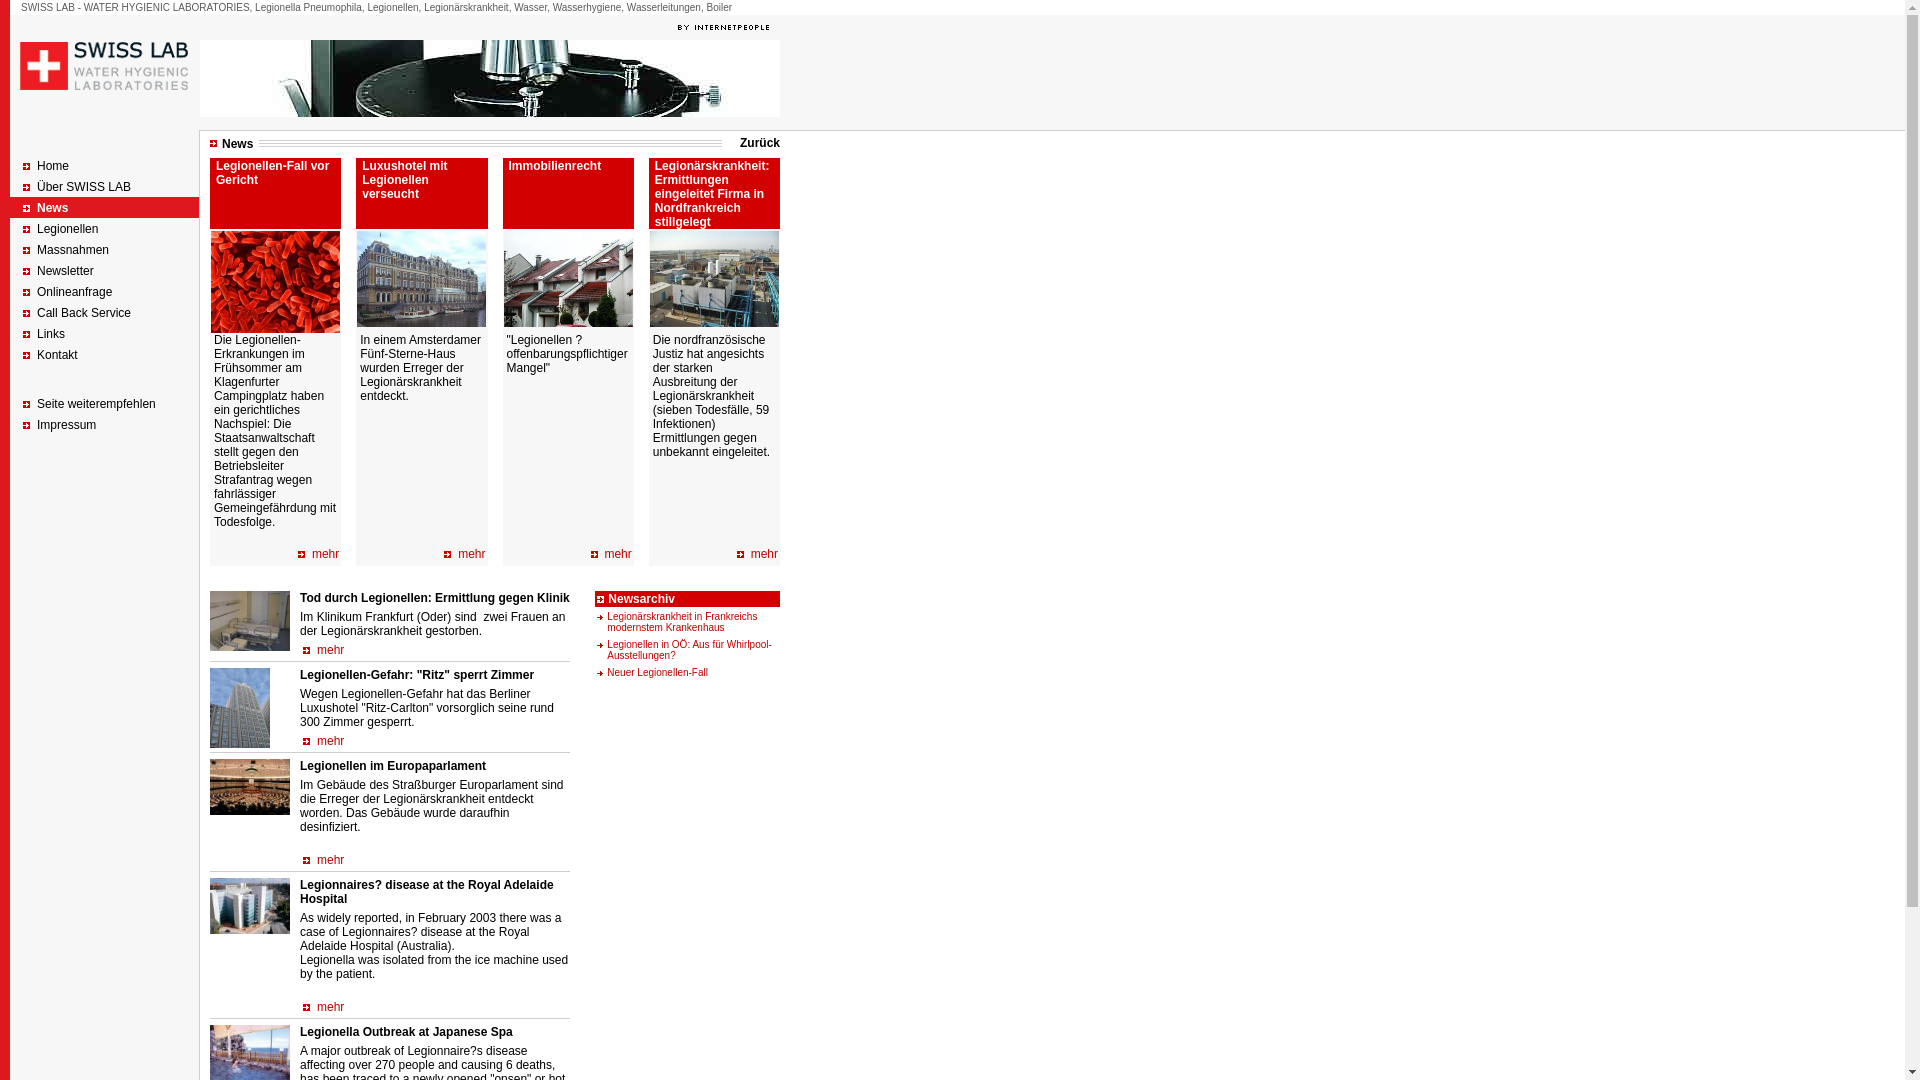  I want to click on Links, so click(51, 334).